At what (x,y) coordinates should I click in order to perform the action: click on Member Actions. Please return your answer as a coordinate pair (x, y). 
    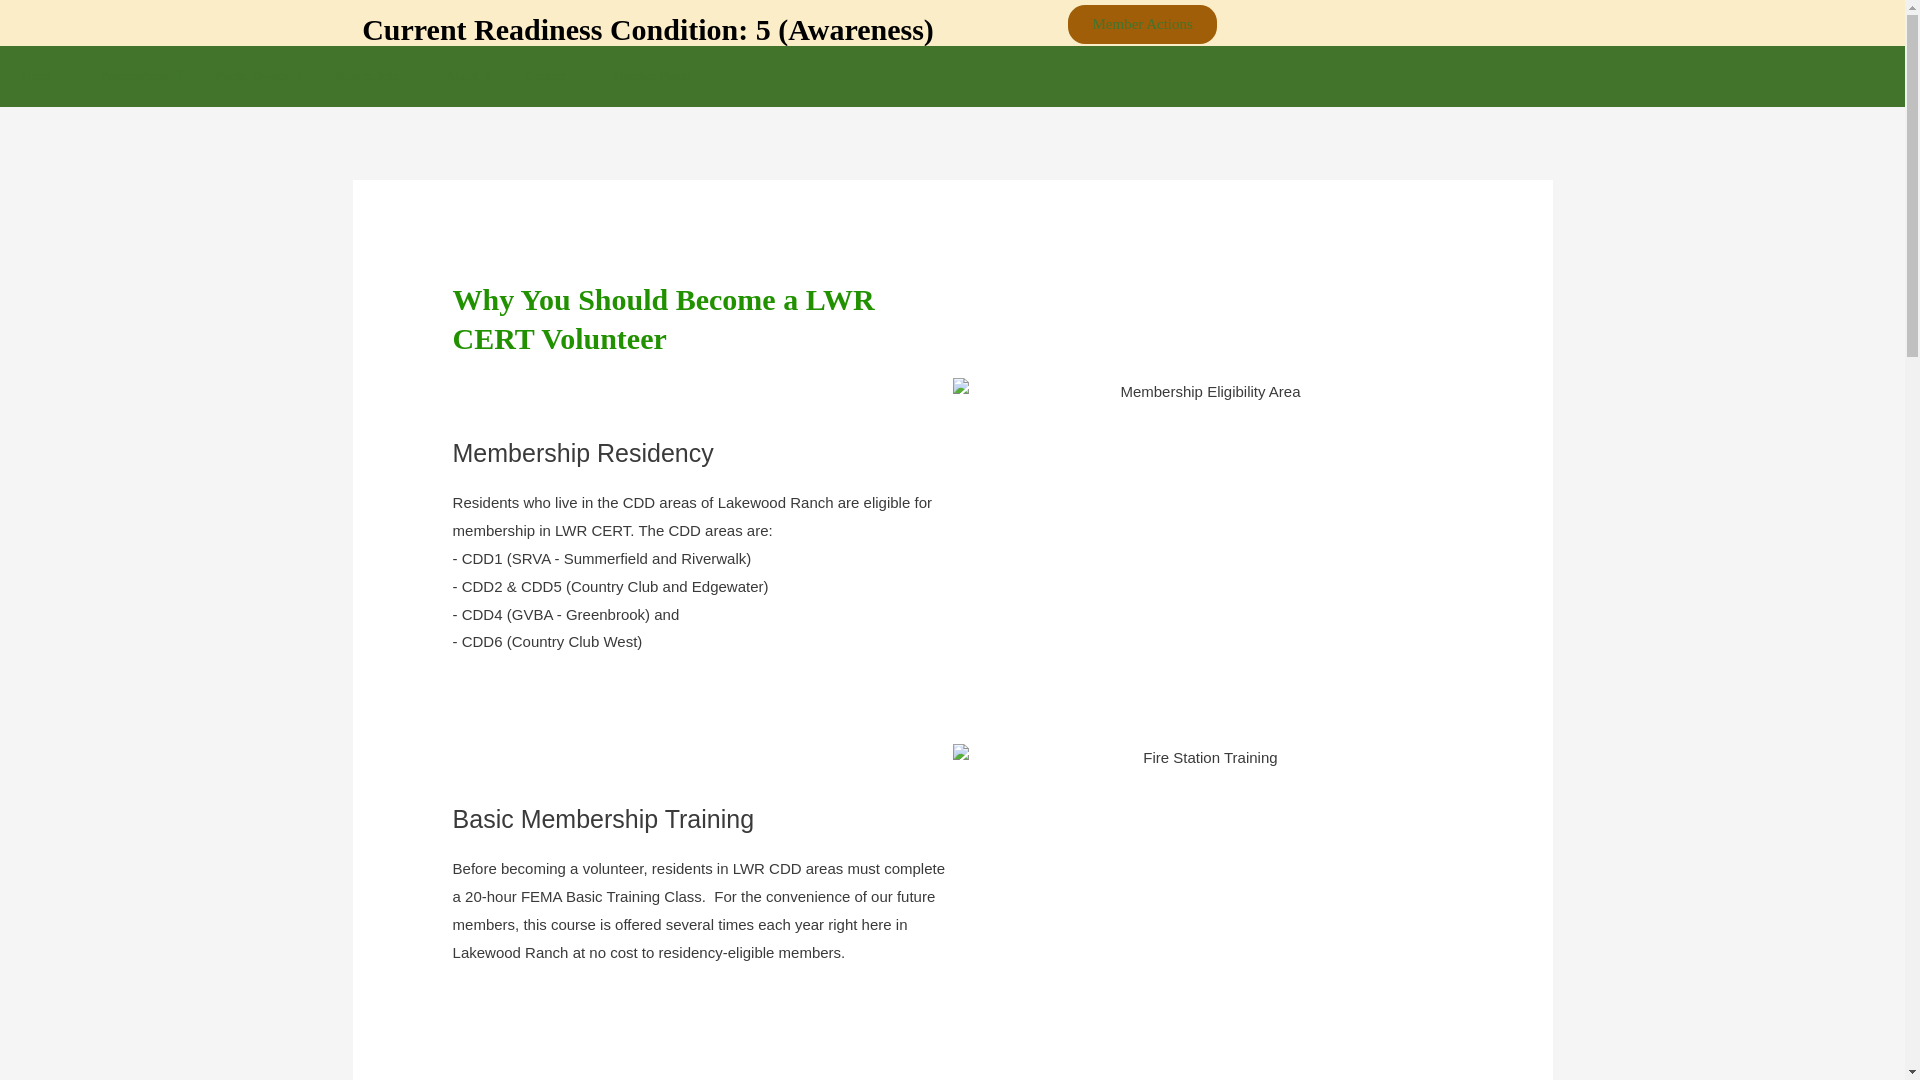
    Looking at the image, I should click on (1141, 24).